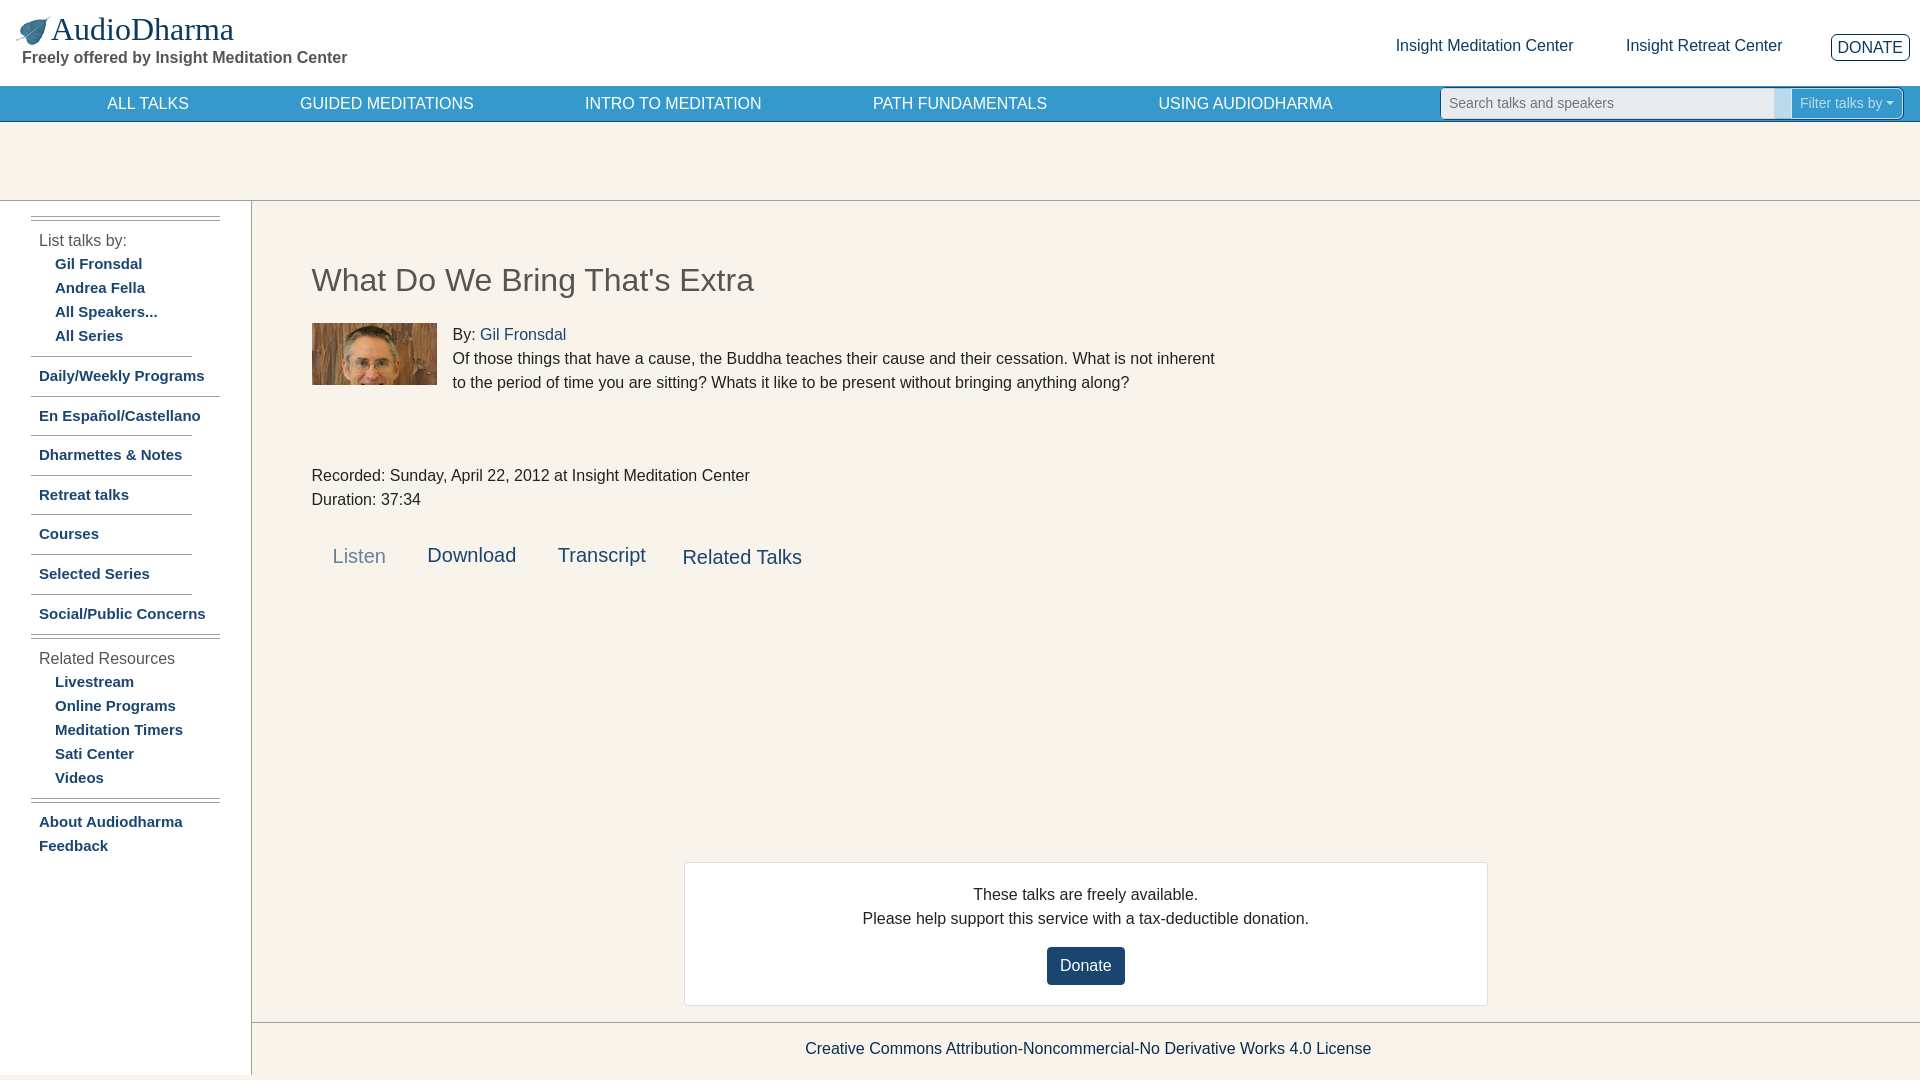 The image size is (1920, 1080). What do you see at coordinates (674, 103) in the screenshot?
I see `INTRO TO MEDITATION` at bounding box center [674, 103].